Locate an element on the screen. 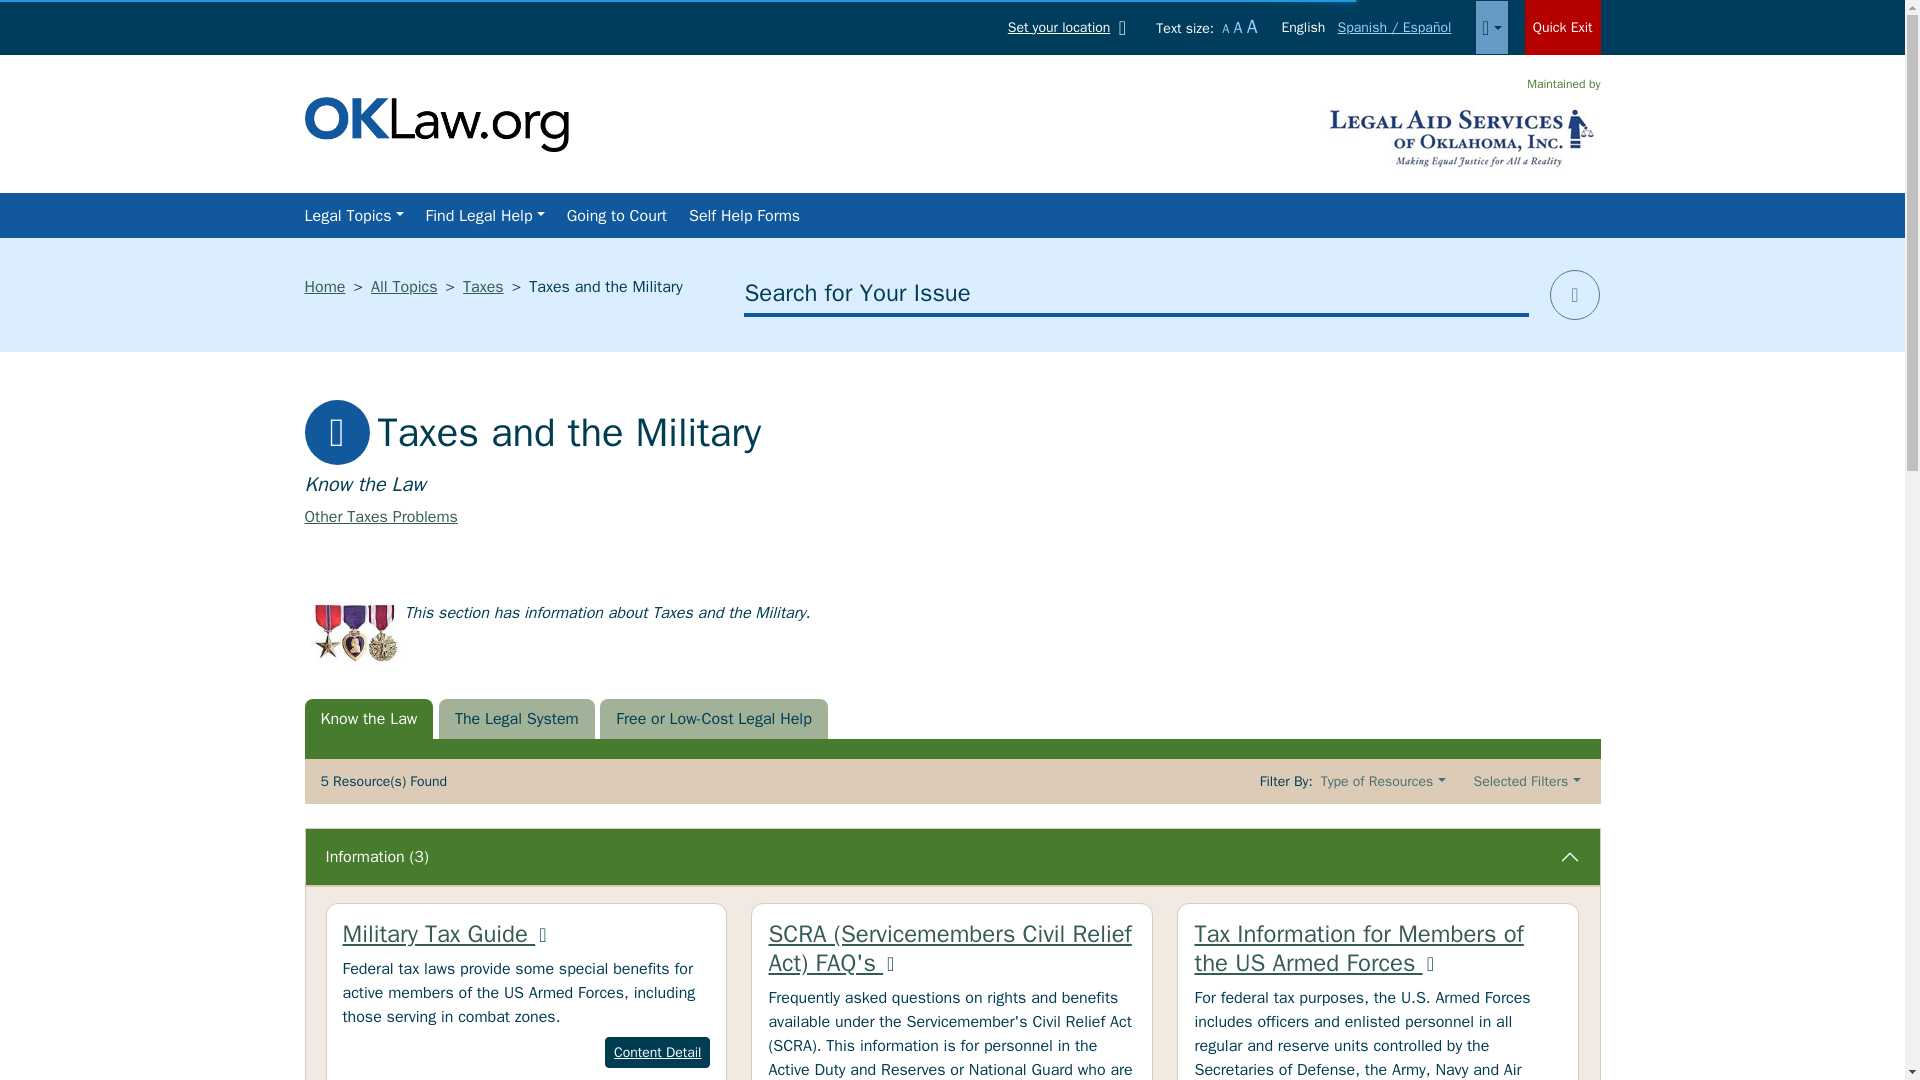 The height and width of the screenshot is (1080, 1920). Quick Exit is located at coordinates (1562, 28).